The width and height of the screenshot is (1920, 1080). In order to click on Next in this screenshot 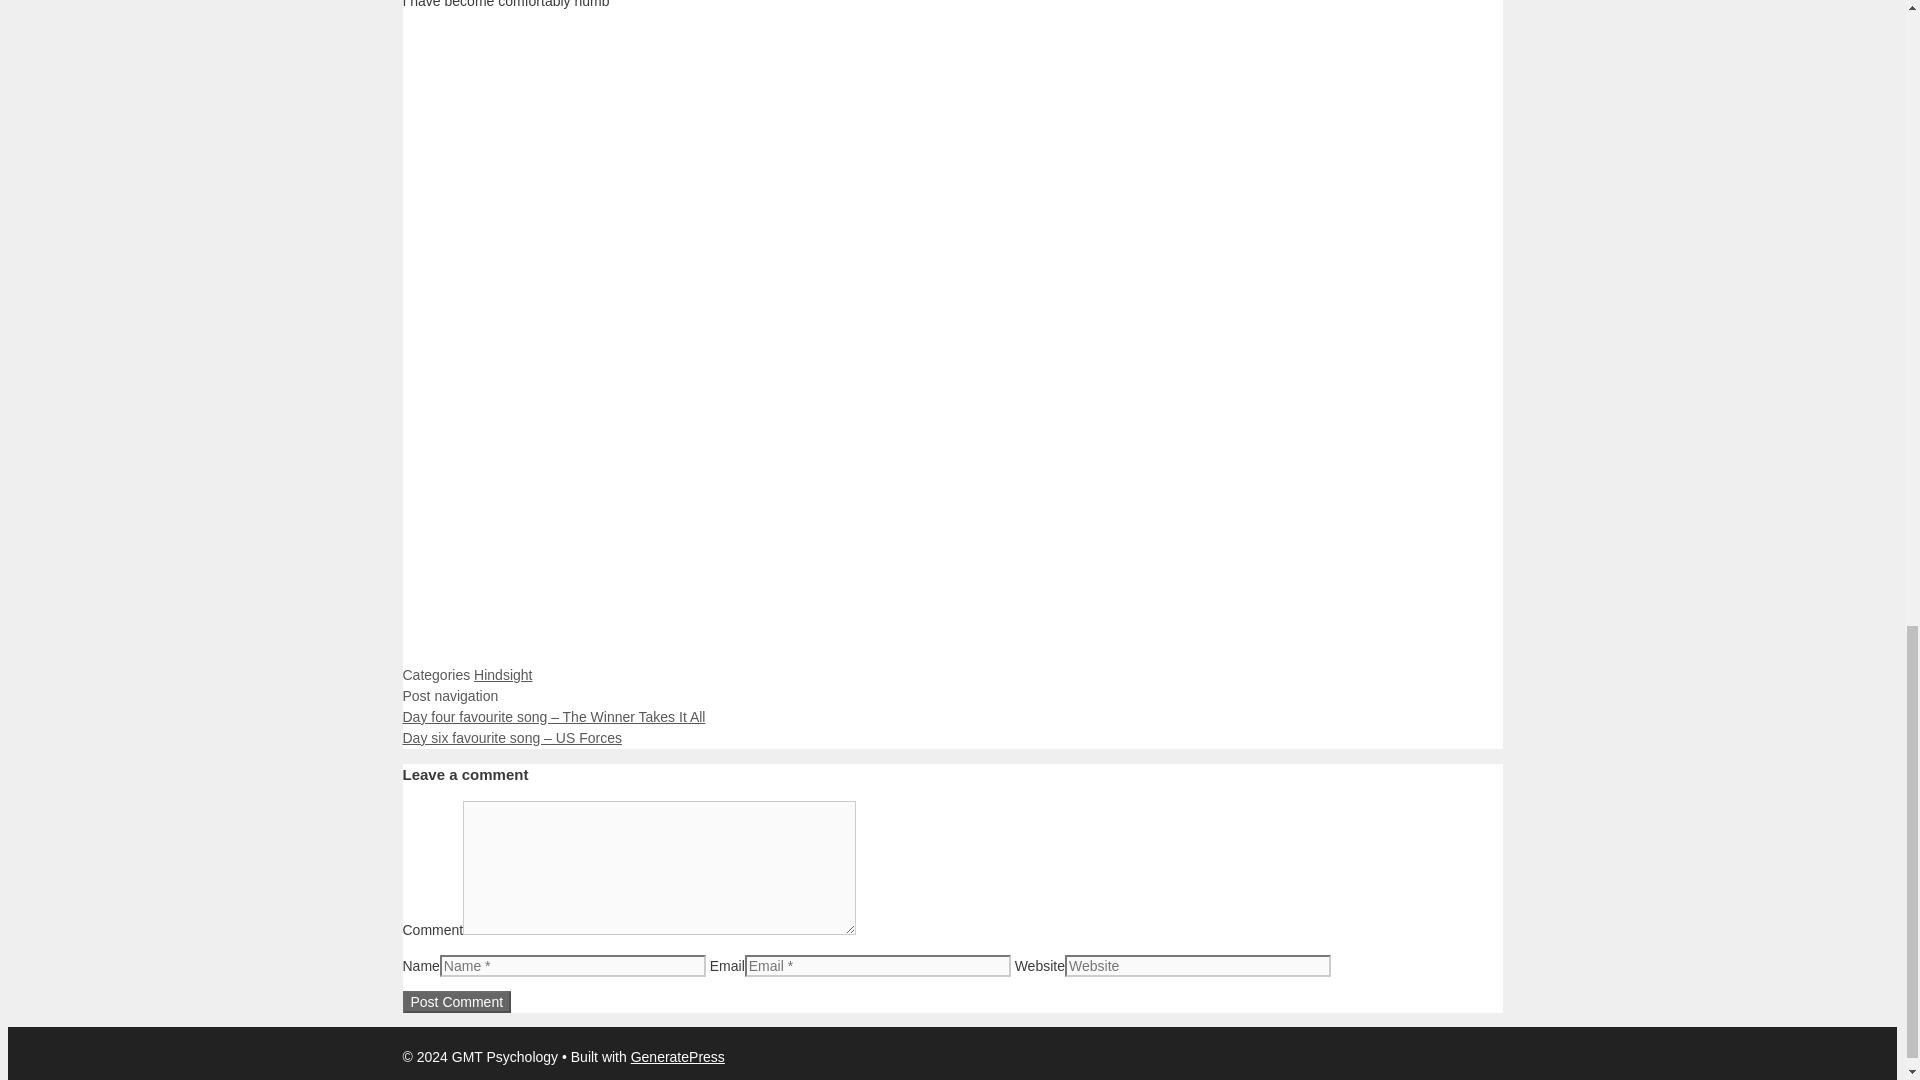, I will do `click(510, 738)`.